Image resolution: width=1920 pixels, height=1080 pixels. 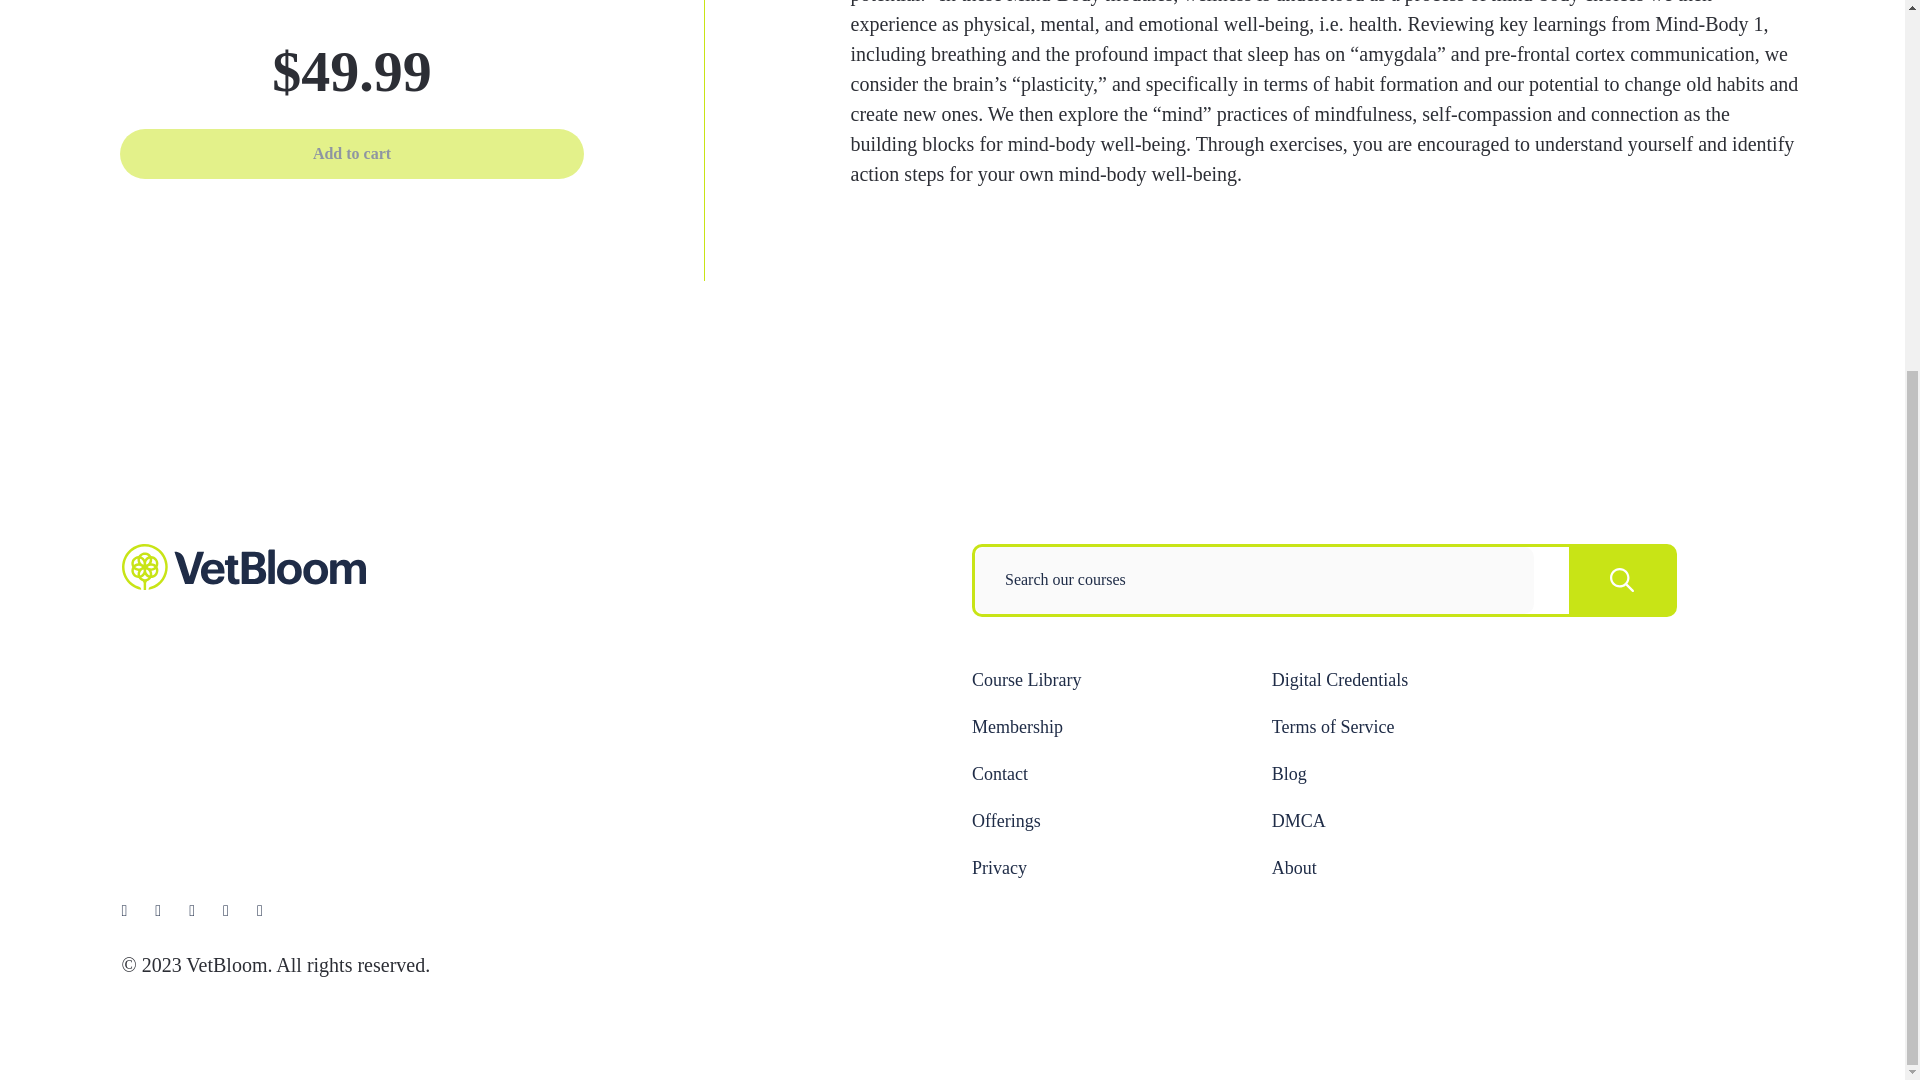 What do you see at coordinates (351, 154) in the screenshot?
I see `Add to cart` at bounding box center [351, 154].